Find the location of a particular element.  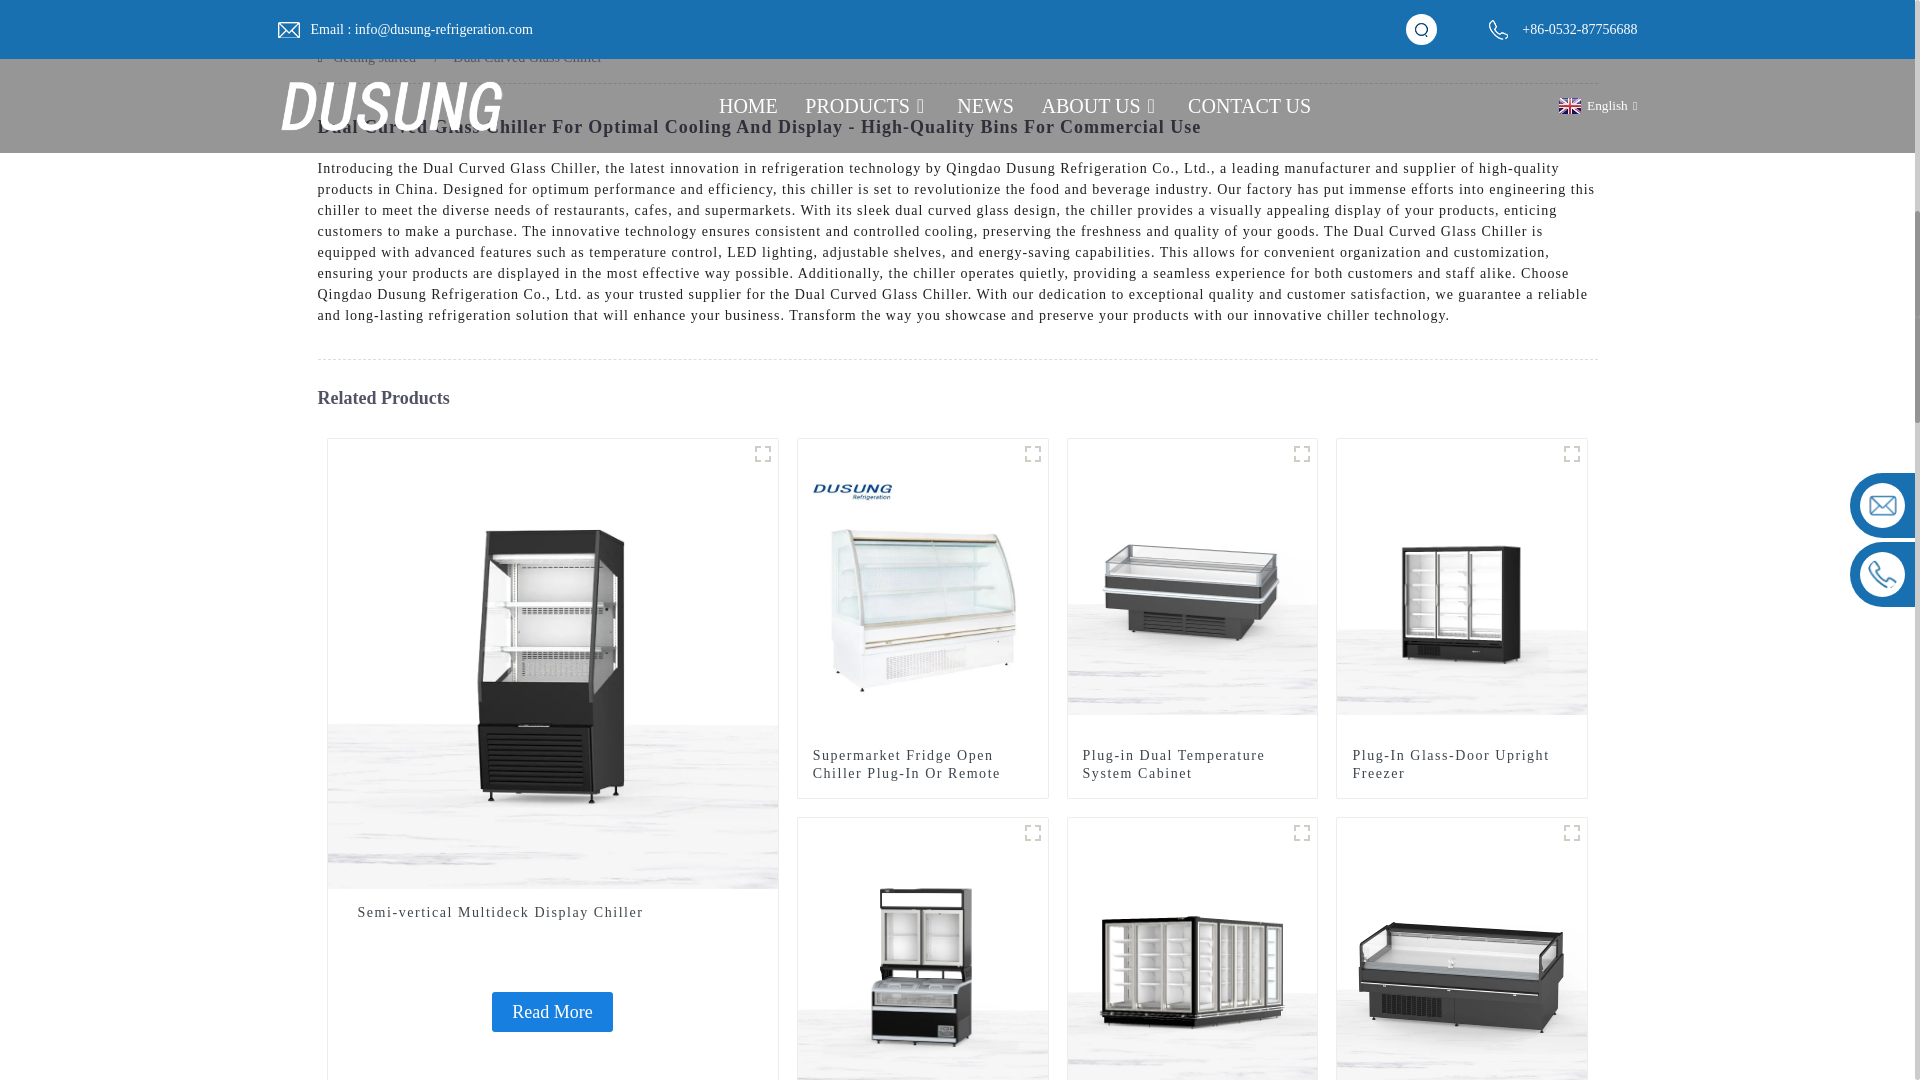

Plug-In Glass-Door Upright Freezer is located at coordinates (1462, 765).